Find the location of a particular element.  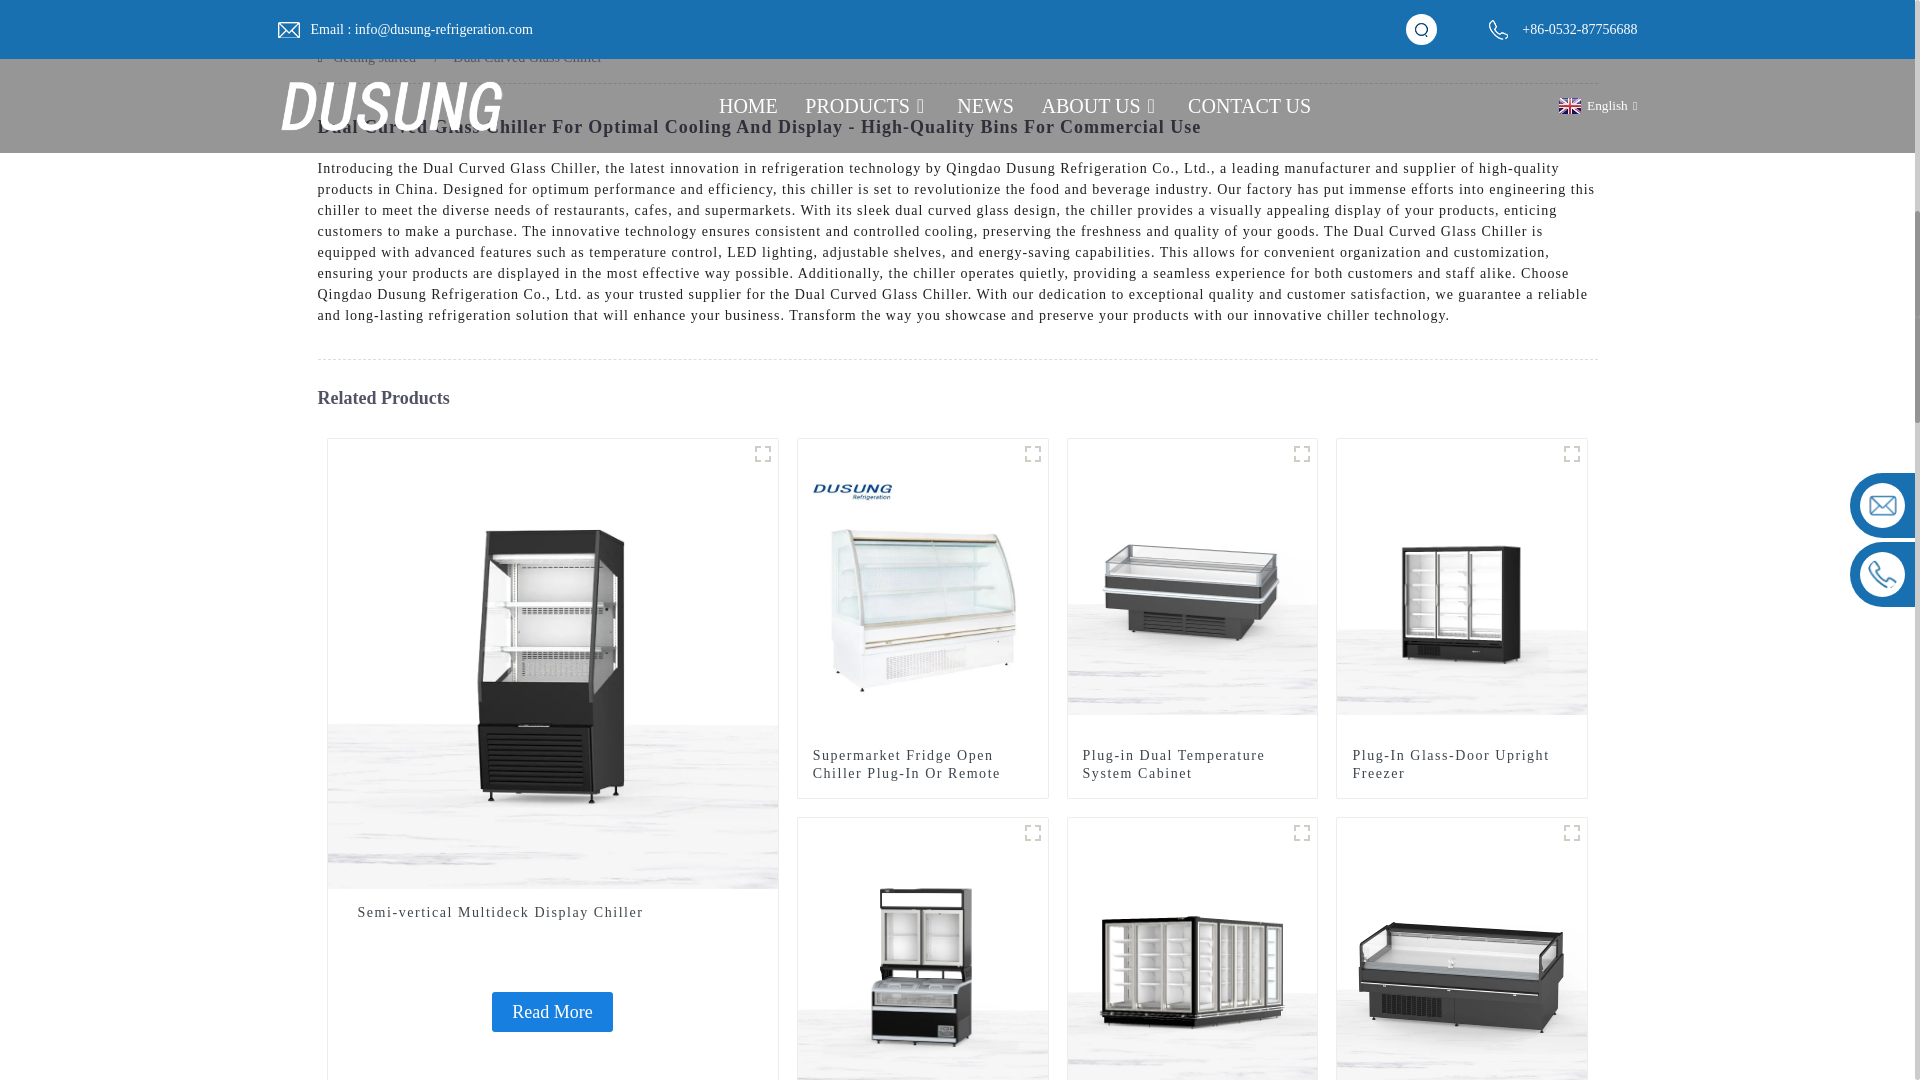

Plug-In Glass-Door Upright Freezer is located at coordinates (1462, 765).